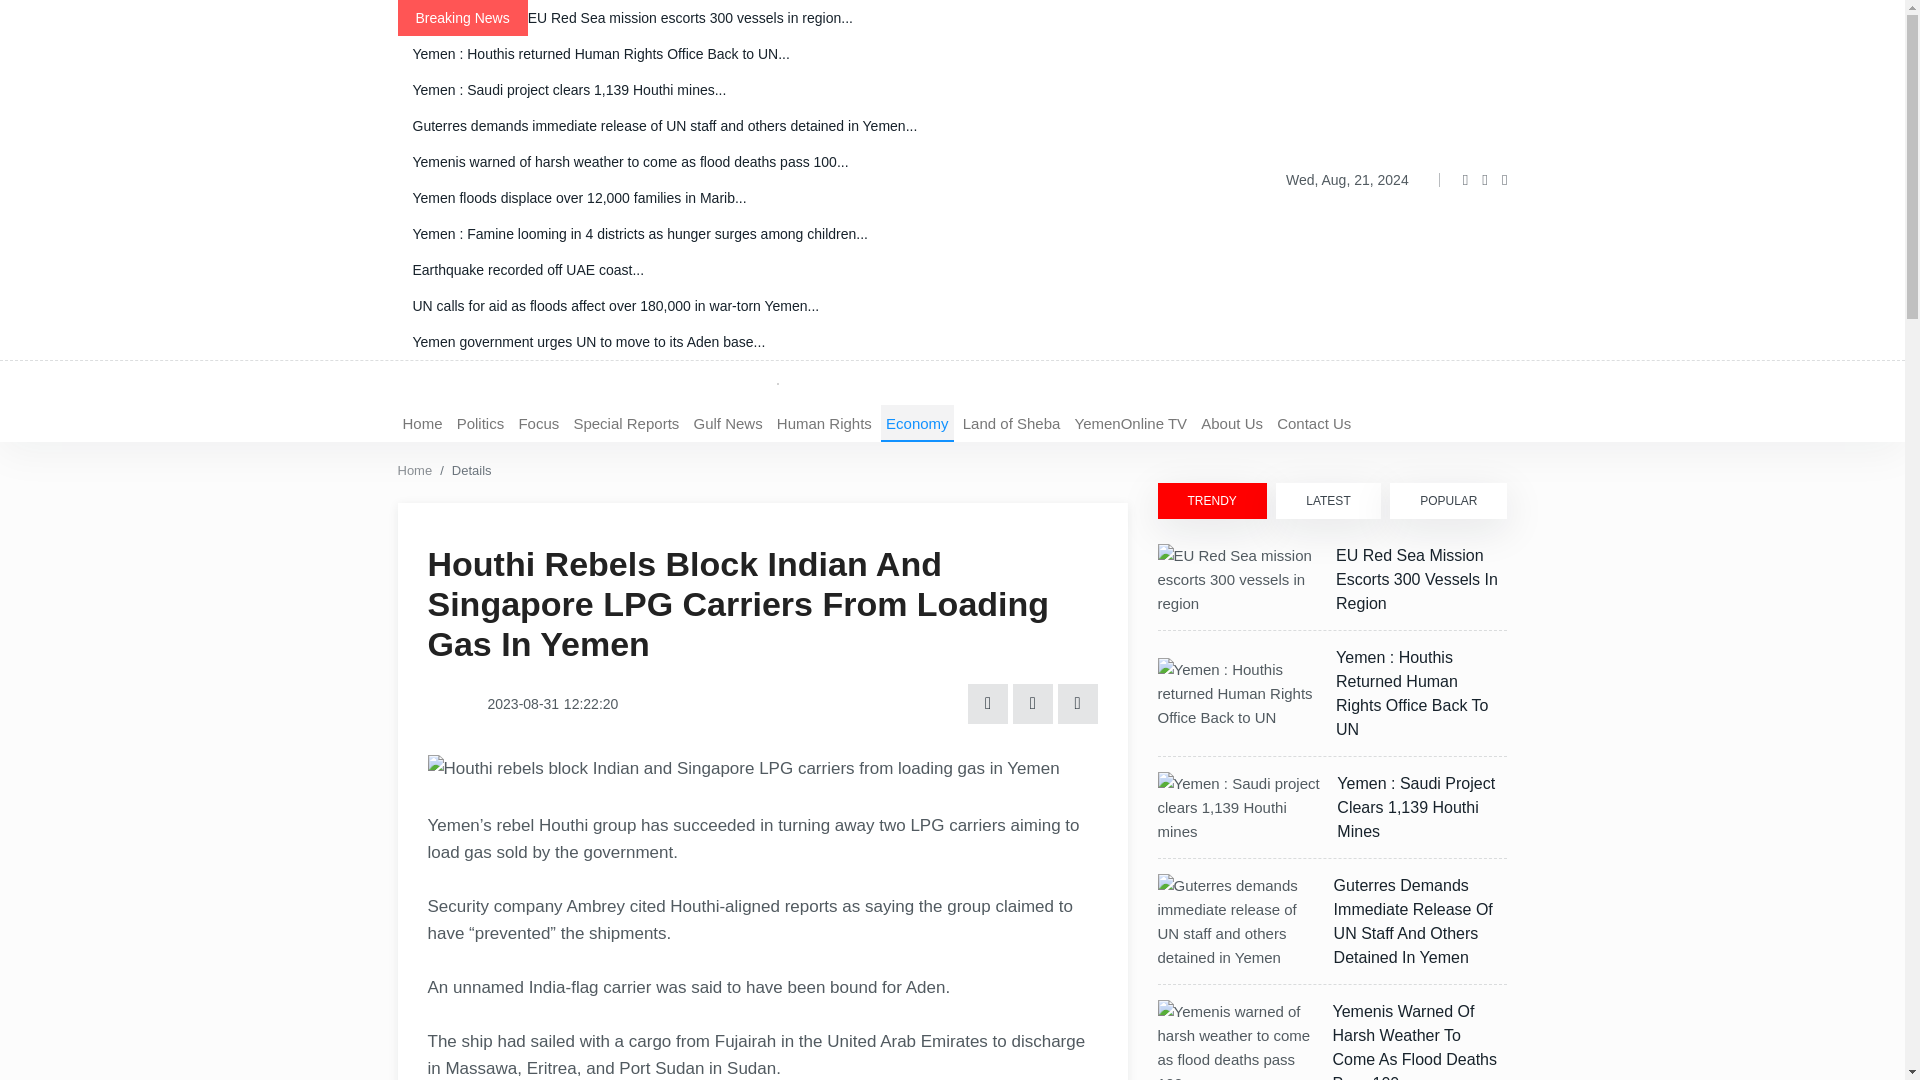  What do you see at coordinates (1313, 423) in the screenshot?
I see `Contact Us` at bounding box center [1313, 423].